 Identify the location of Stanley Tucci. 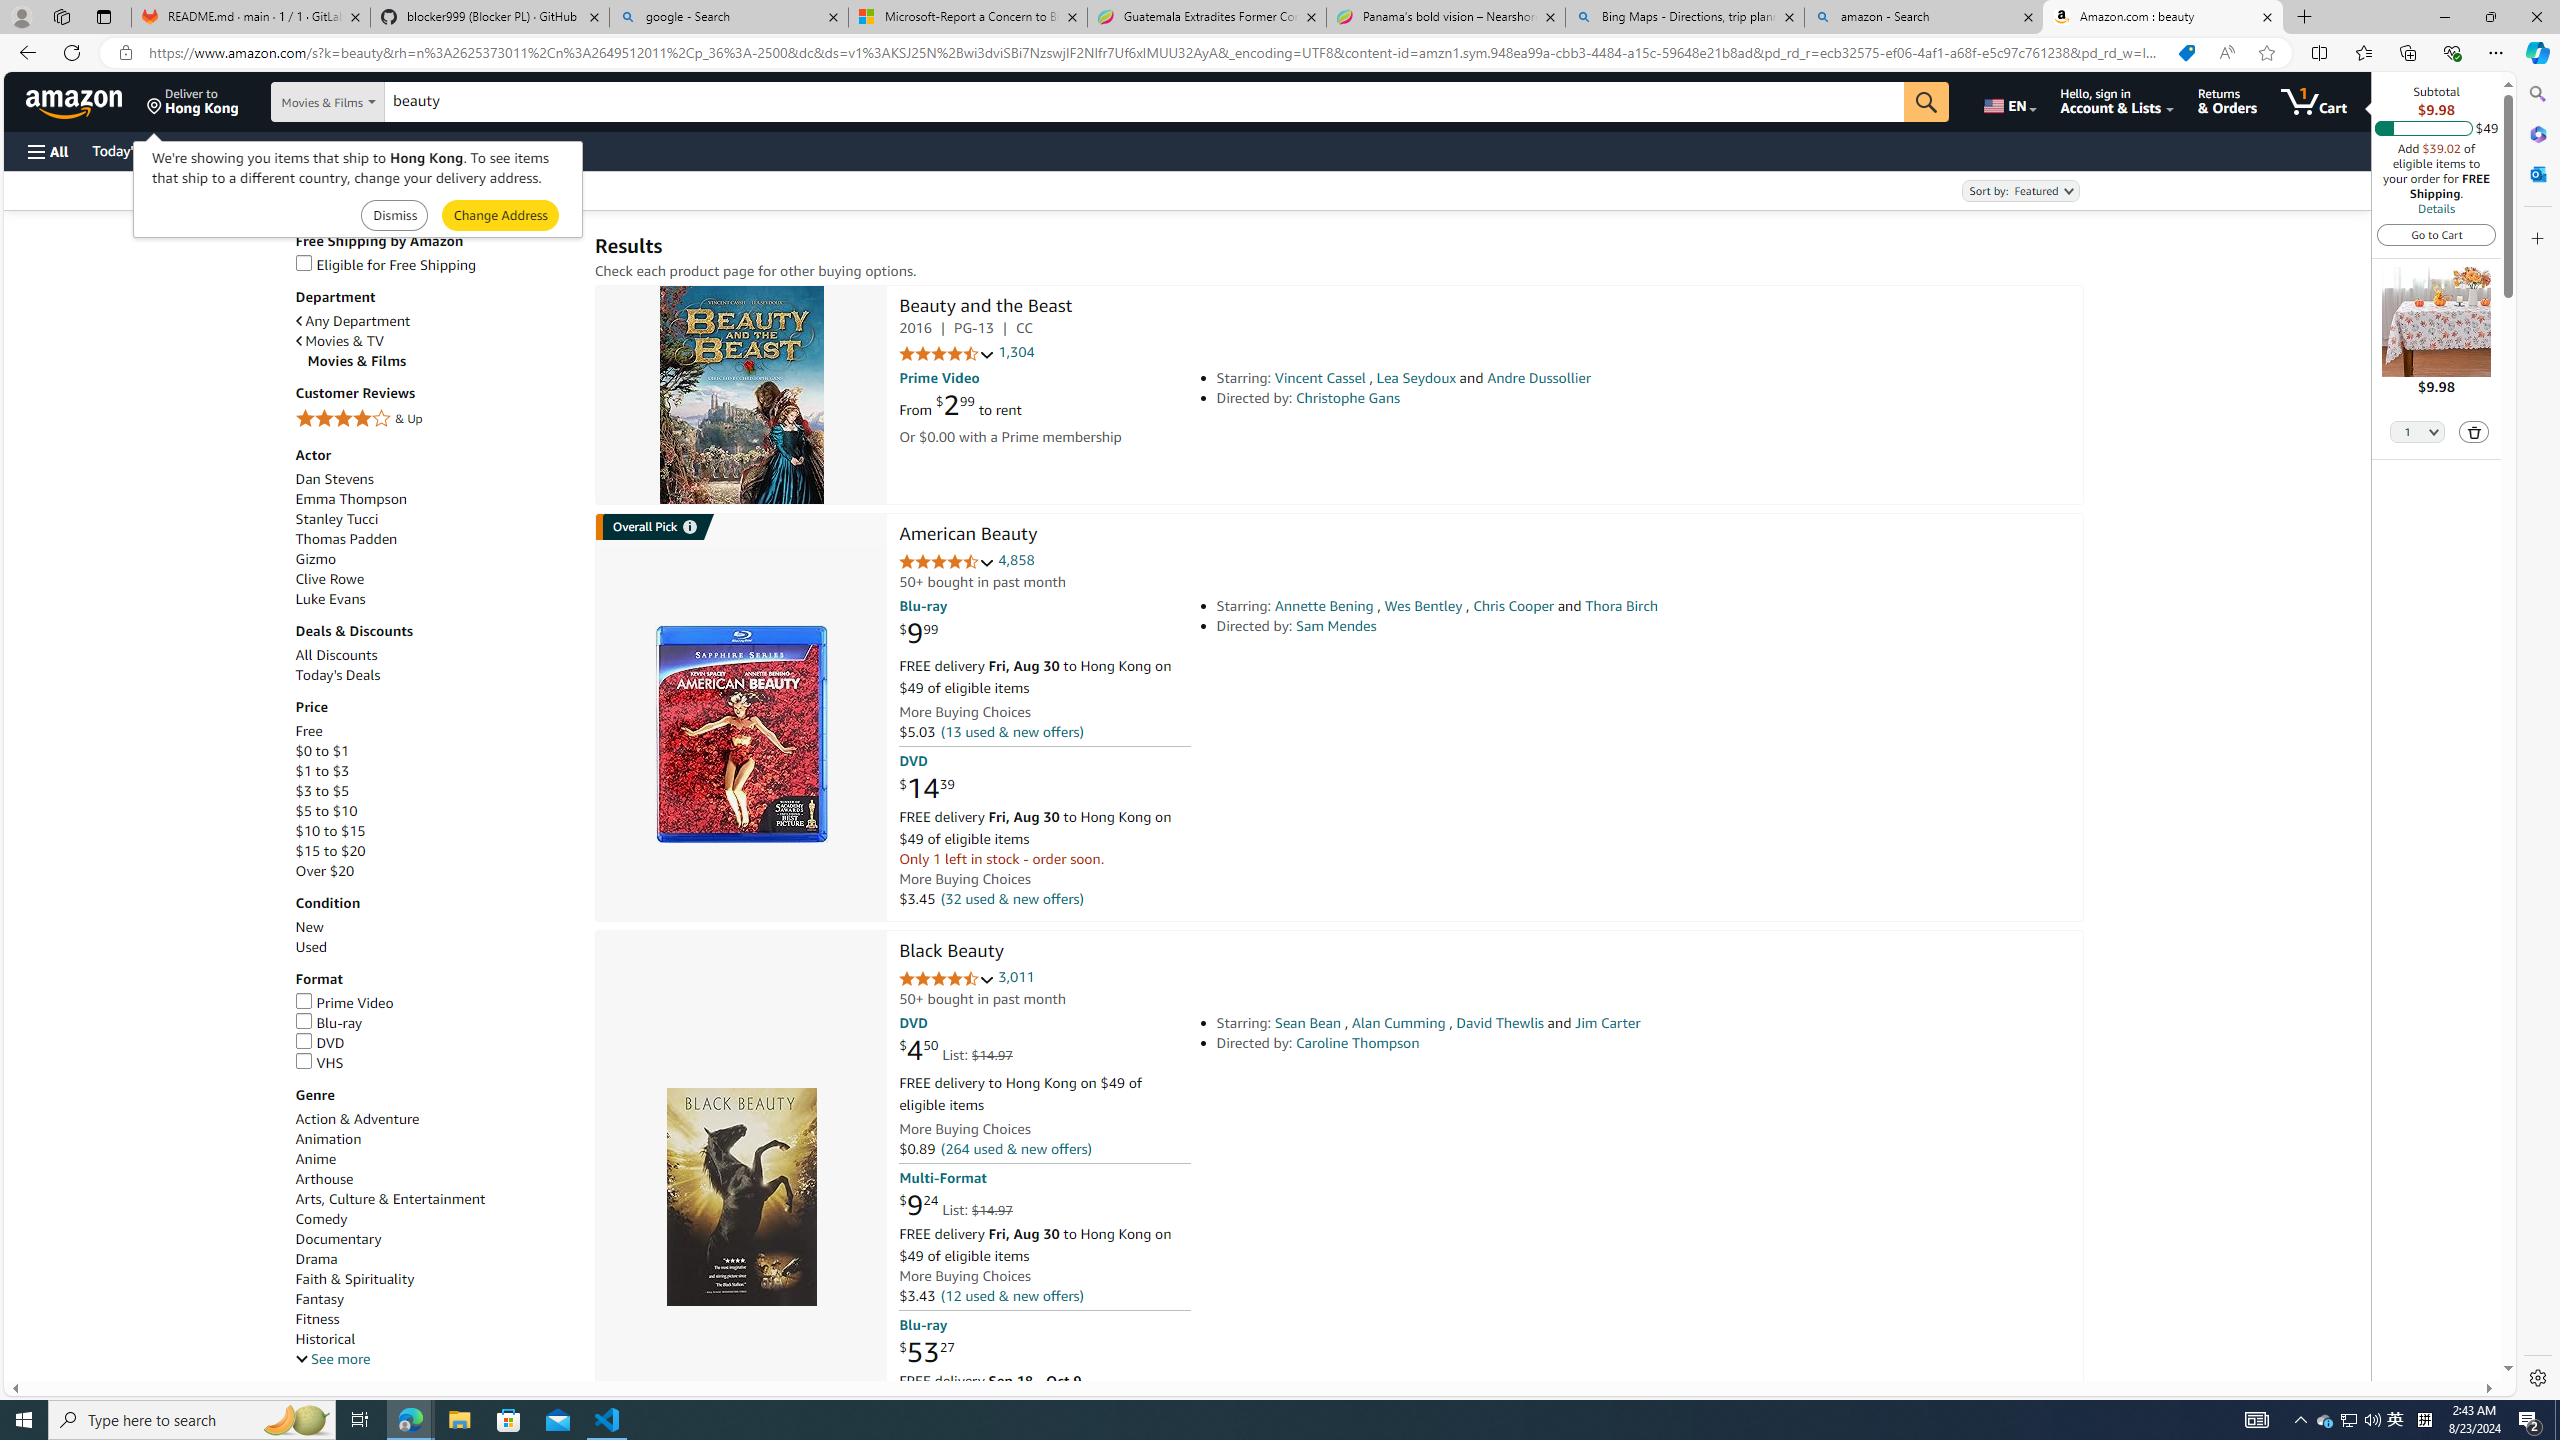
(336, 518).